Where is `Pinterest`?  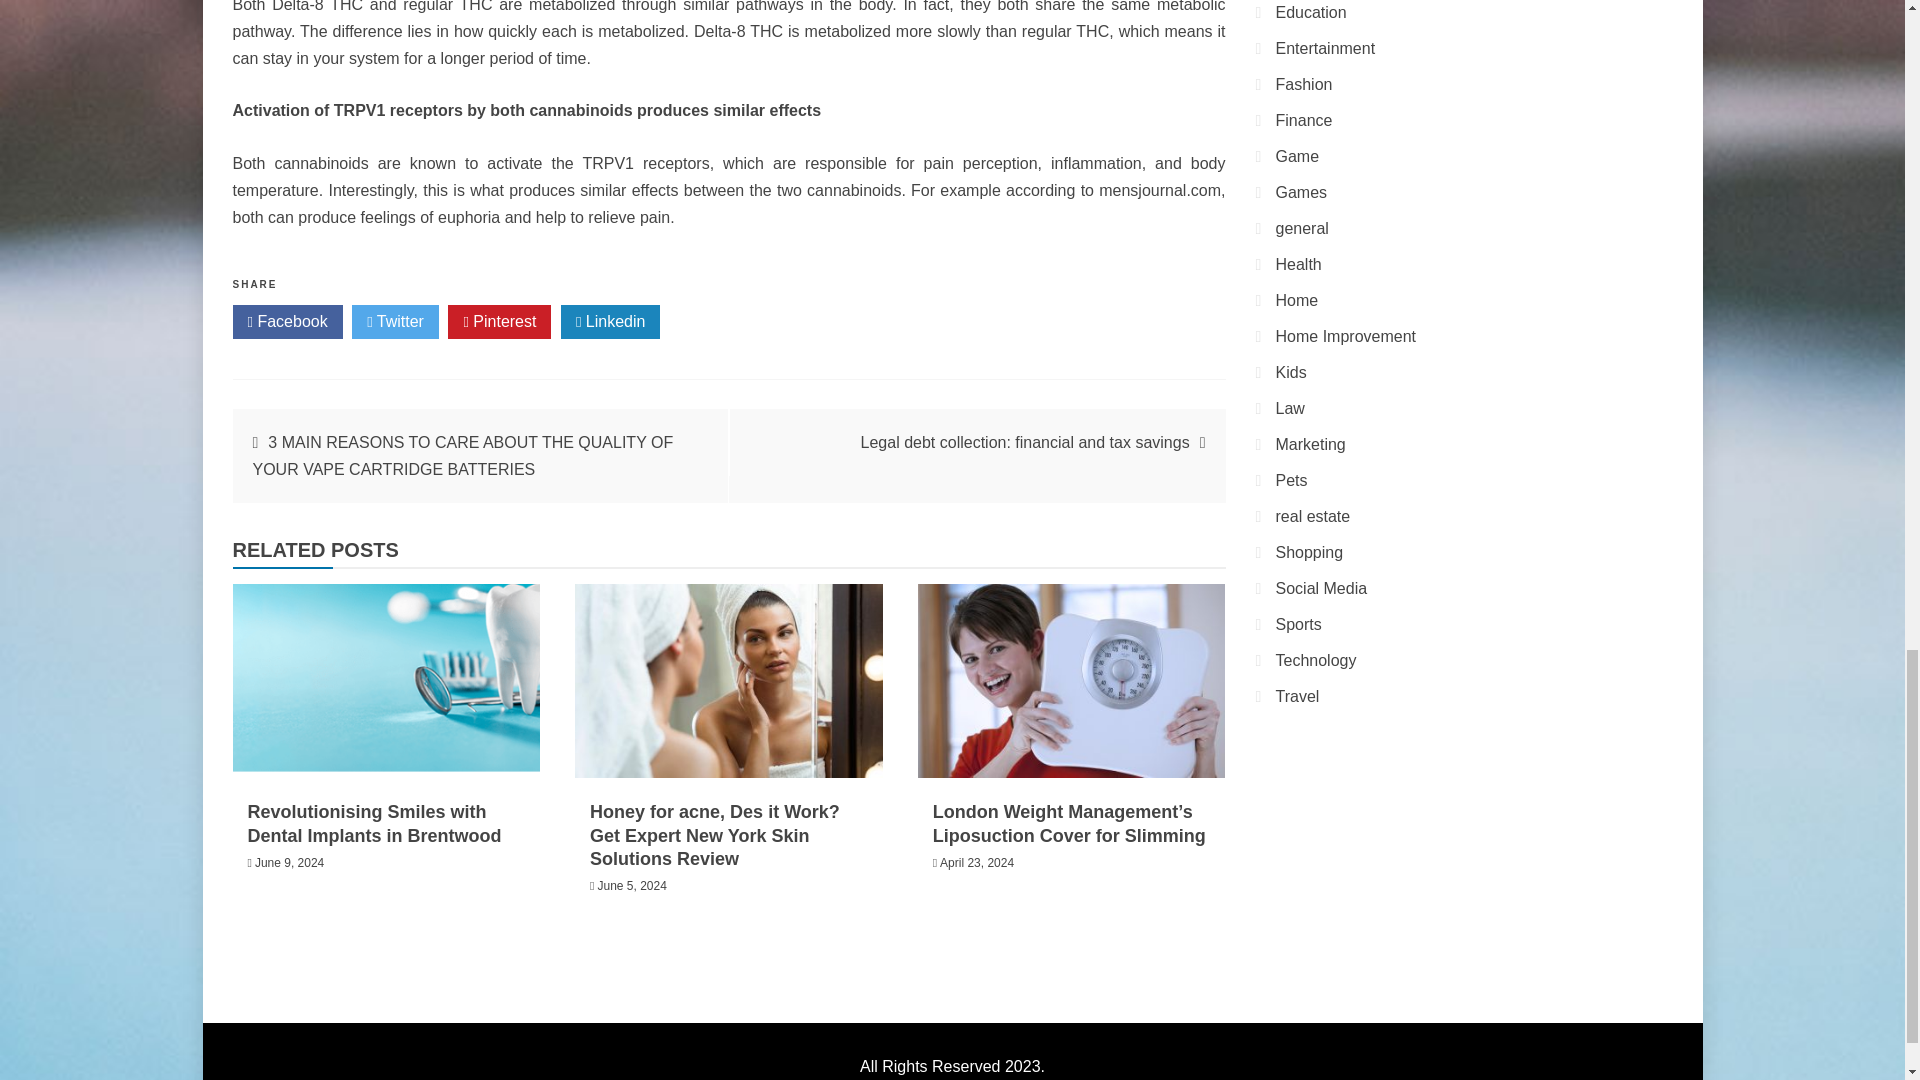 Pinterest is located at coordinates (499, 322).